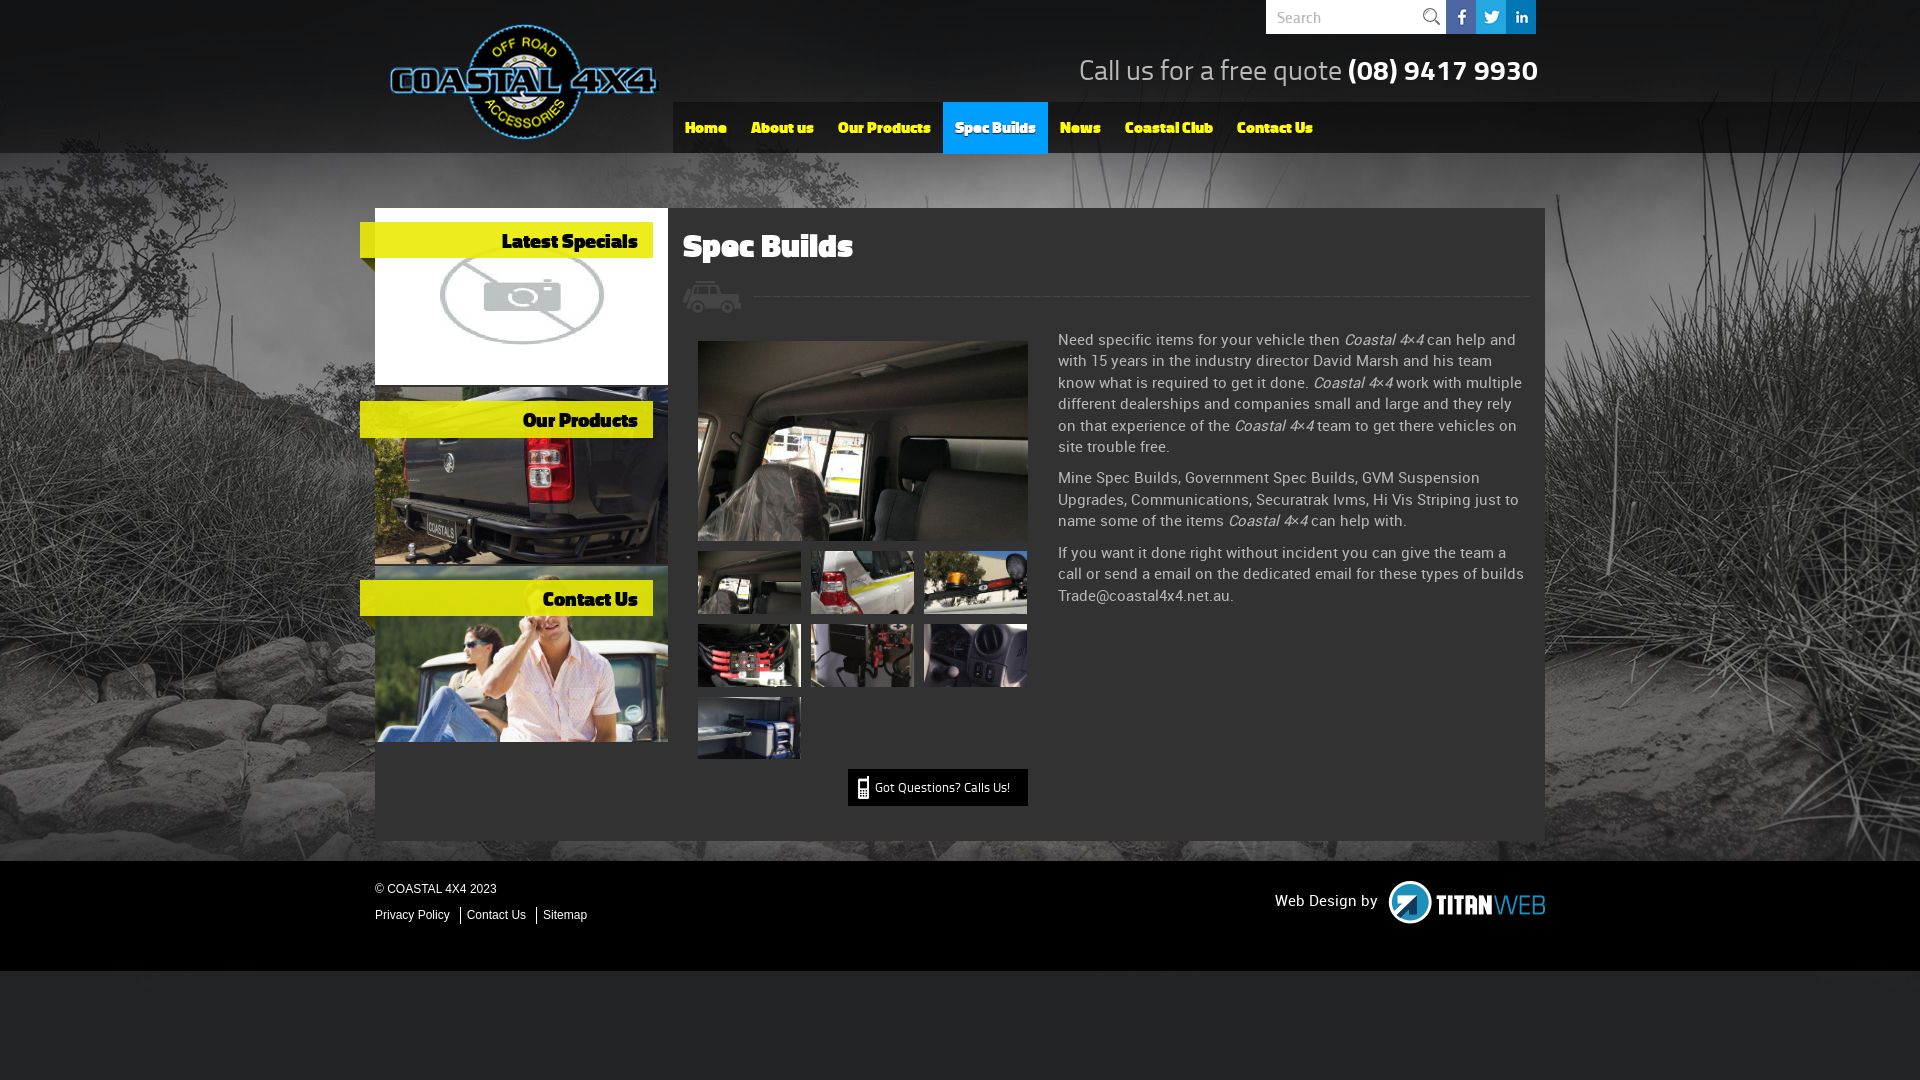 The image size is (1920, 1080). What do you see at coordinates (862, 655) in the screenshot?
I see `240 V and 12 Volt power solutions ` at bounding box center [862, 655].